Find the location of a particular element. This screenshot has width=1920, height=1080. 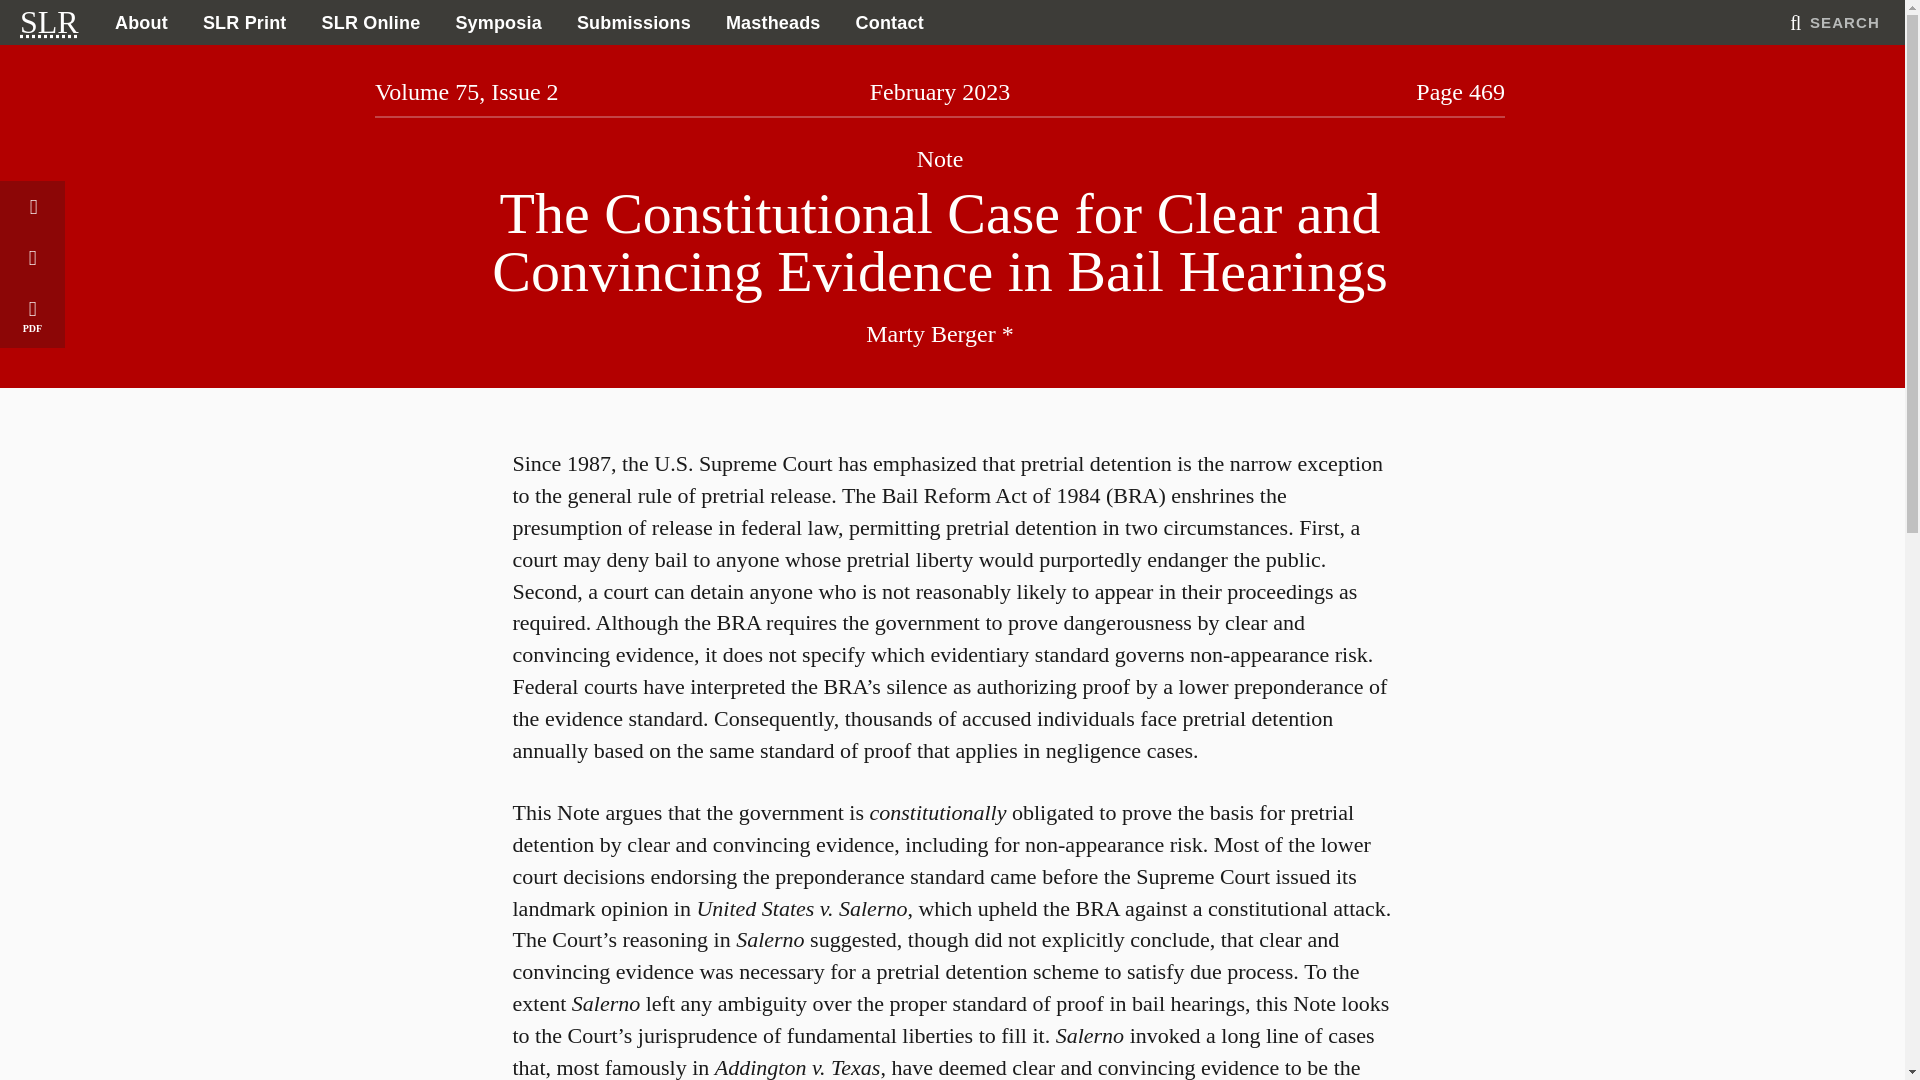

SHARE ON FACEBOOK is located at coordinates (32, 257).